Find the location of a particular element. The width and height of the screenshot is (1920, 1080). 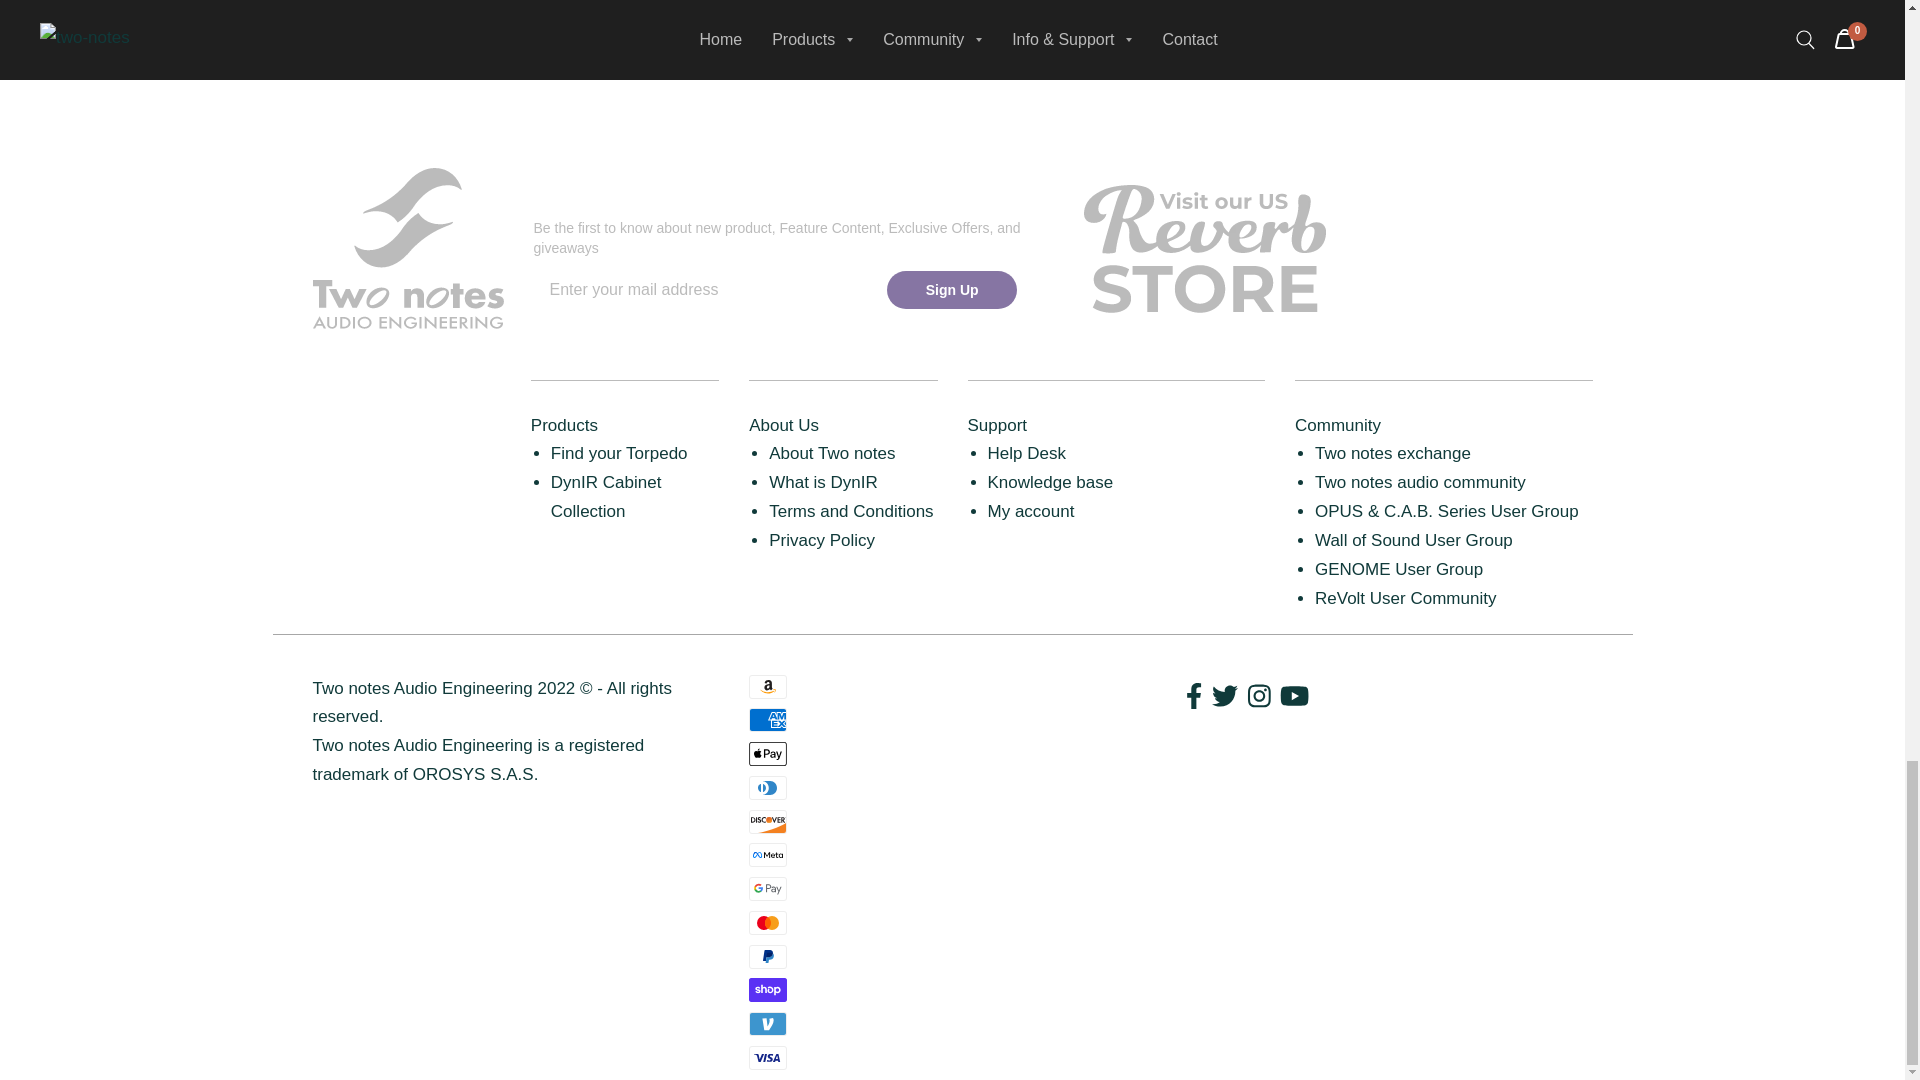

Discover is located at coordinates (768, 822).